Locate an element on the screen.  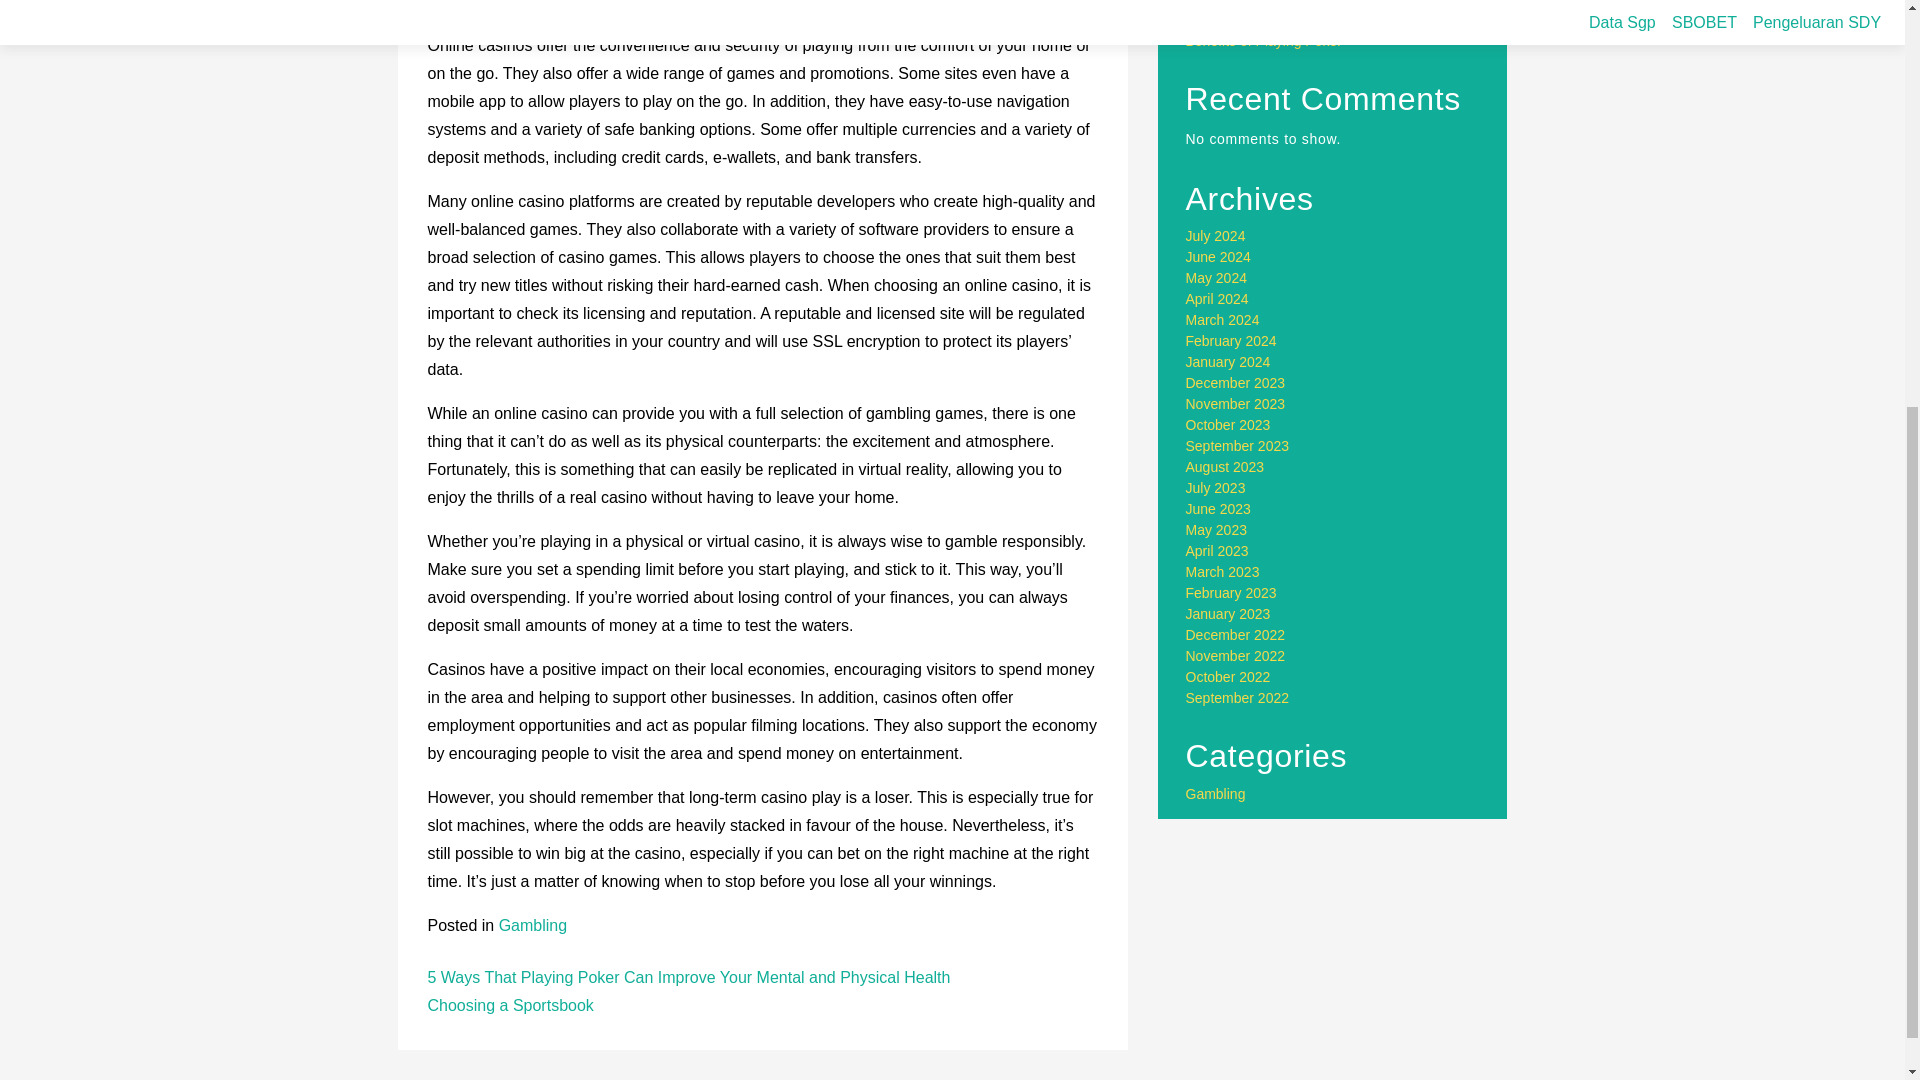
October 2022 is located at coordinates (1228, 676).